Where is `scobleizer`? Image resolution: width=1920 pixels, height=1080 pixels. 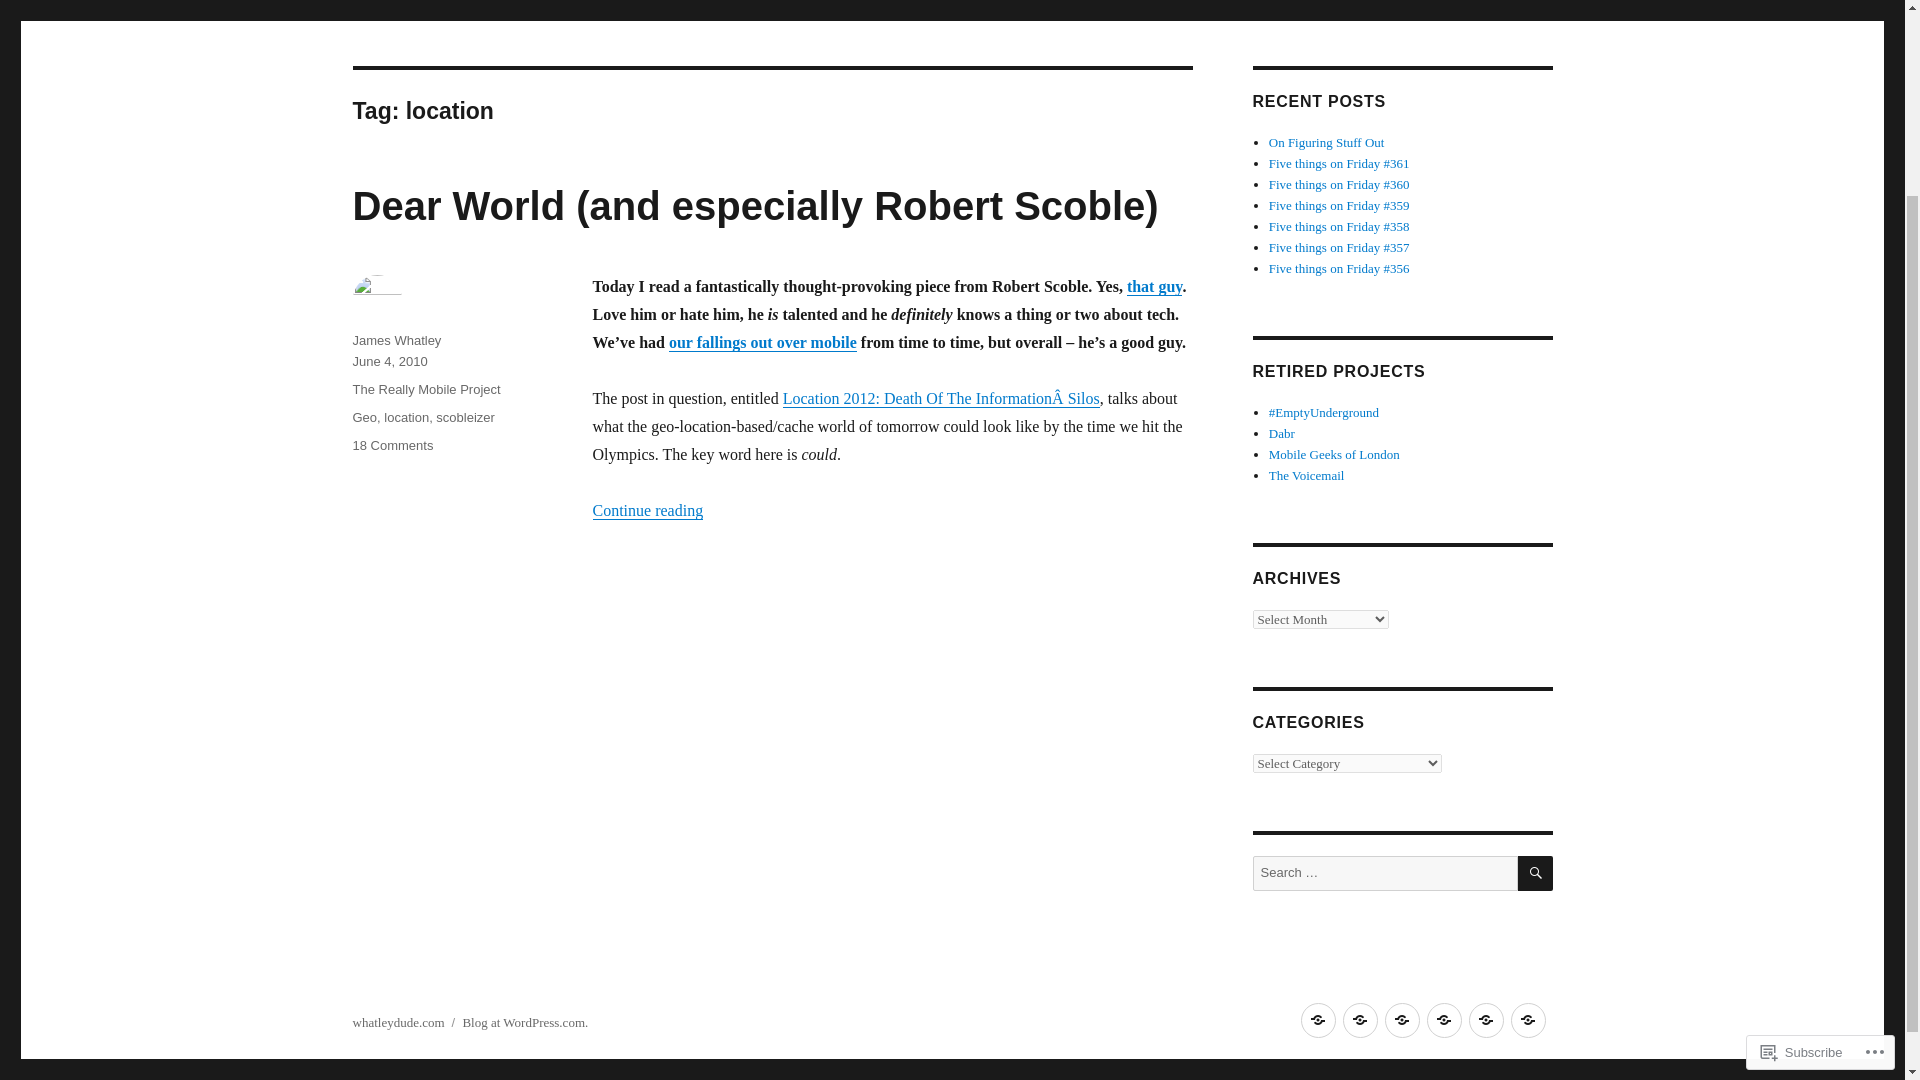
scobleizer is located at coordinates (465, 418).